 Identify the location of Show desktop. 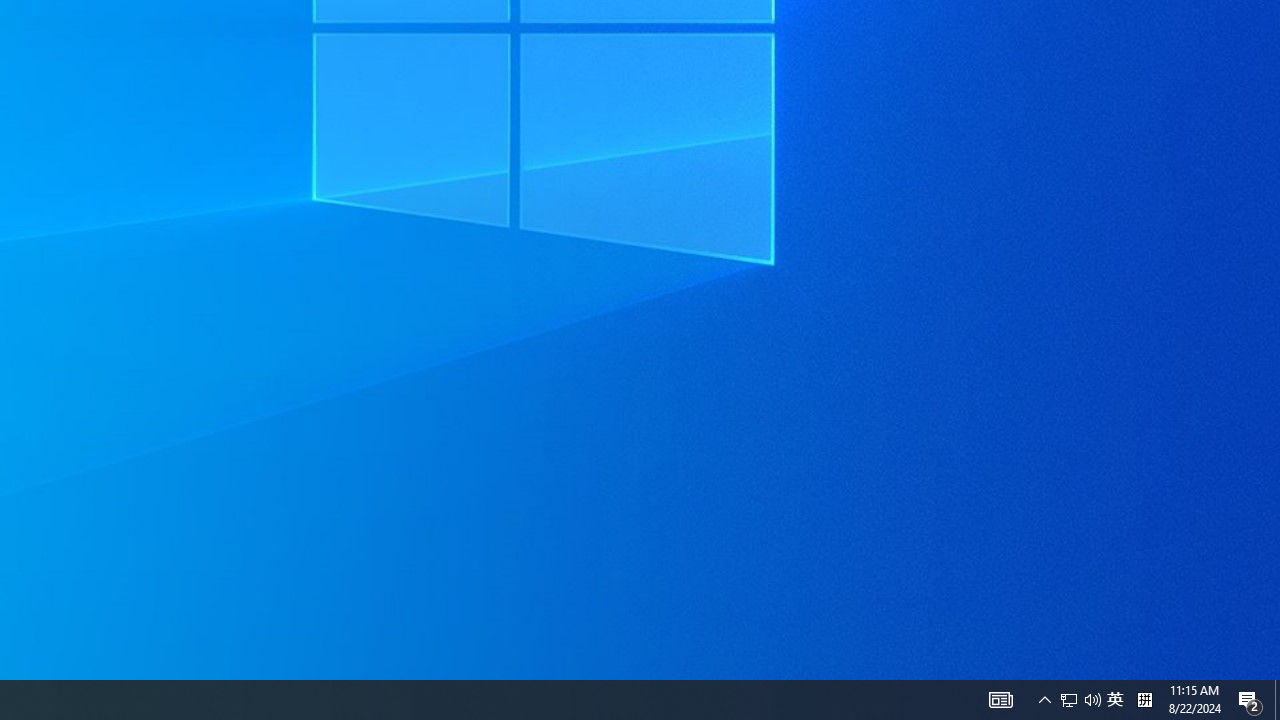
(1277, 700).